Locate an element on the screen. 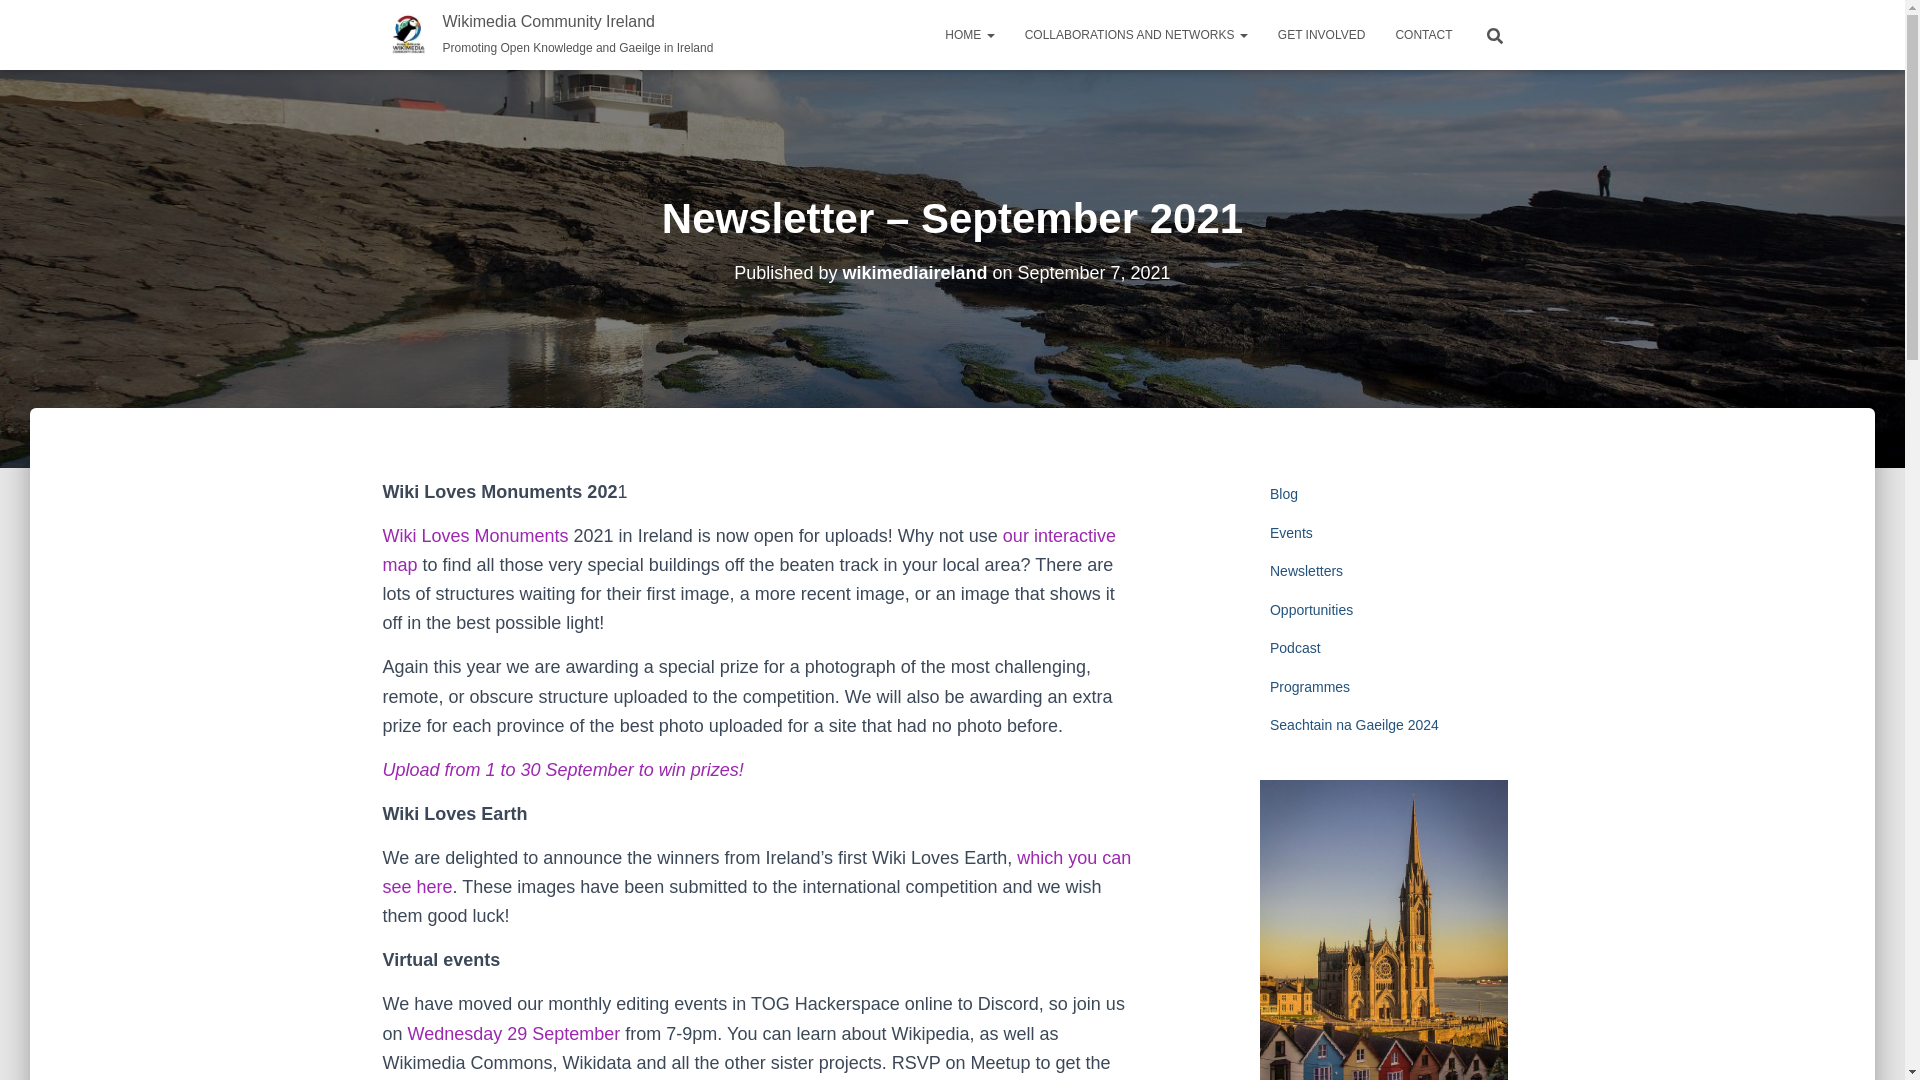 This screenshot has width=1920, height=1080. CONTACT is located at coordinates (1423, 34).